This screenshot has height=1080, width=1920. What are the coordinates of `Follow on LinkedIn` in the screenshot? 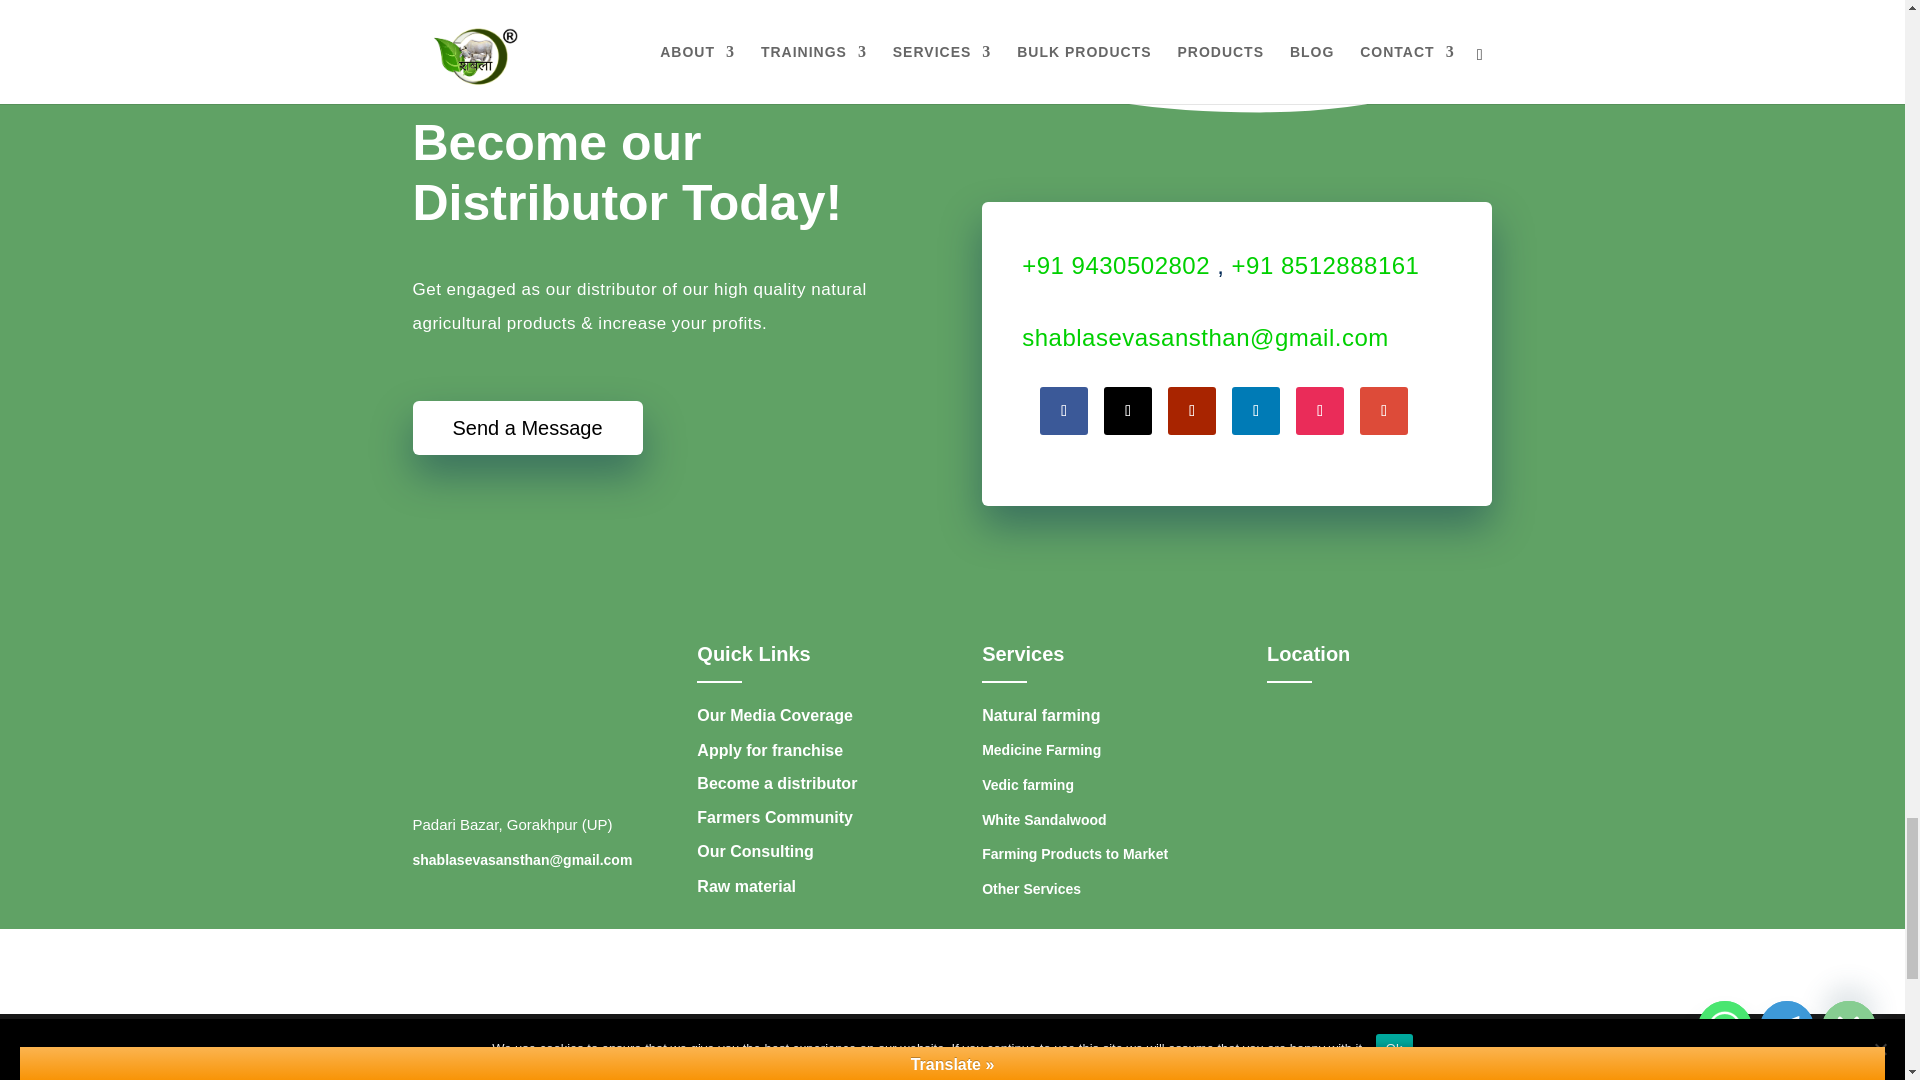 It's located at (1256, 410).